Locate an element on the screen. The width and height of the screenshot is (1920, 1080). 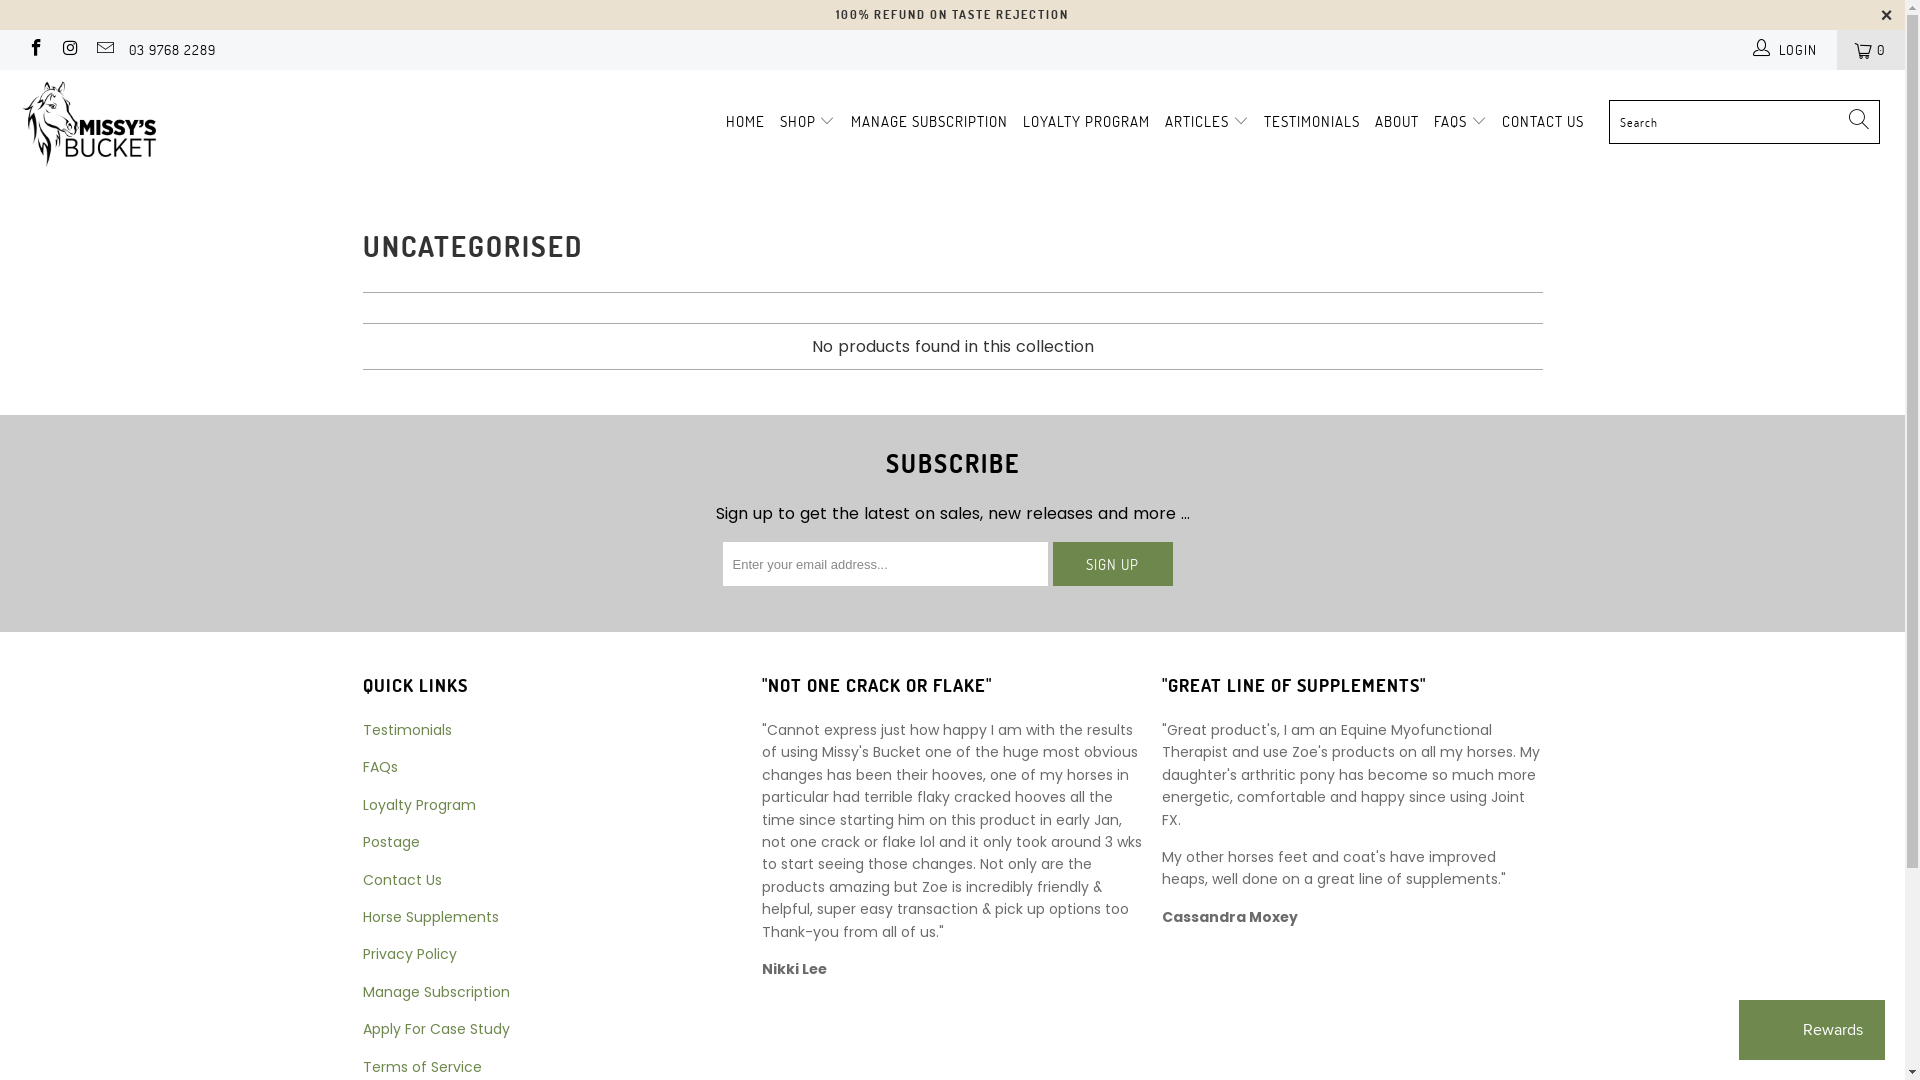
TESTIMONIALS is located at coordinates (1312, 122).